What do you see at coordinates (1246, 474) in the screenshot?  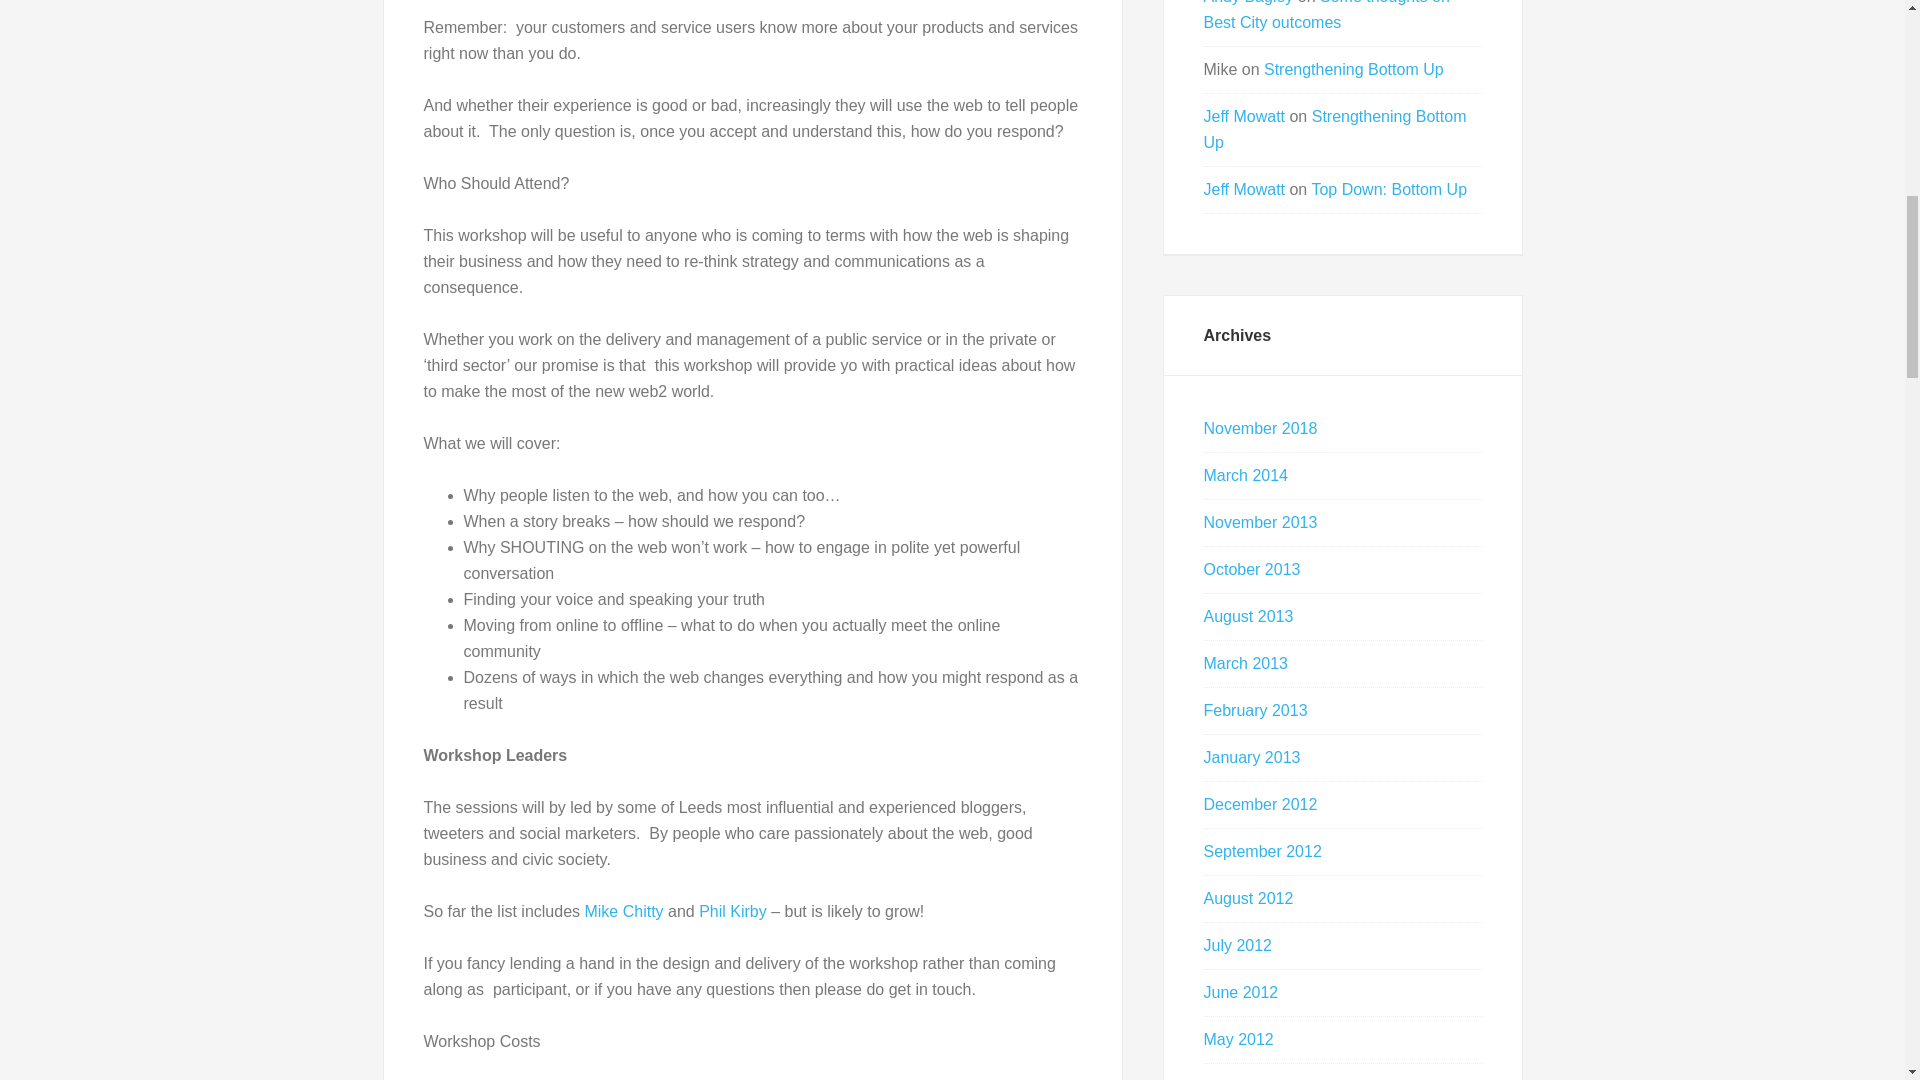 I see `March 2014` at bounding box center [1246, 474].